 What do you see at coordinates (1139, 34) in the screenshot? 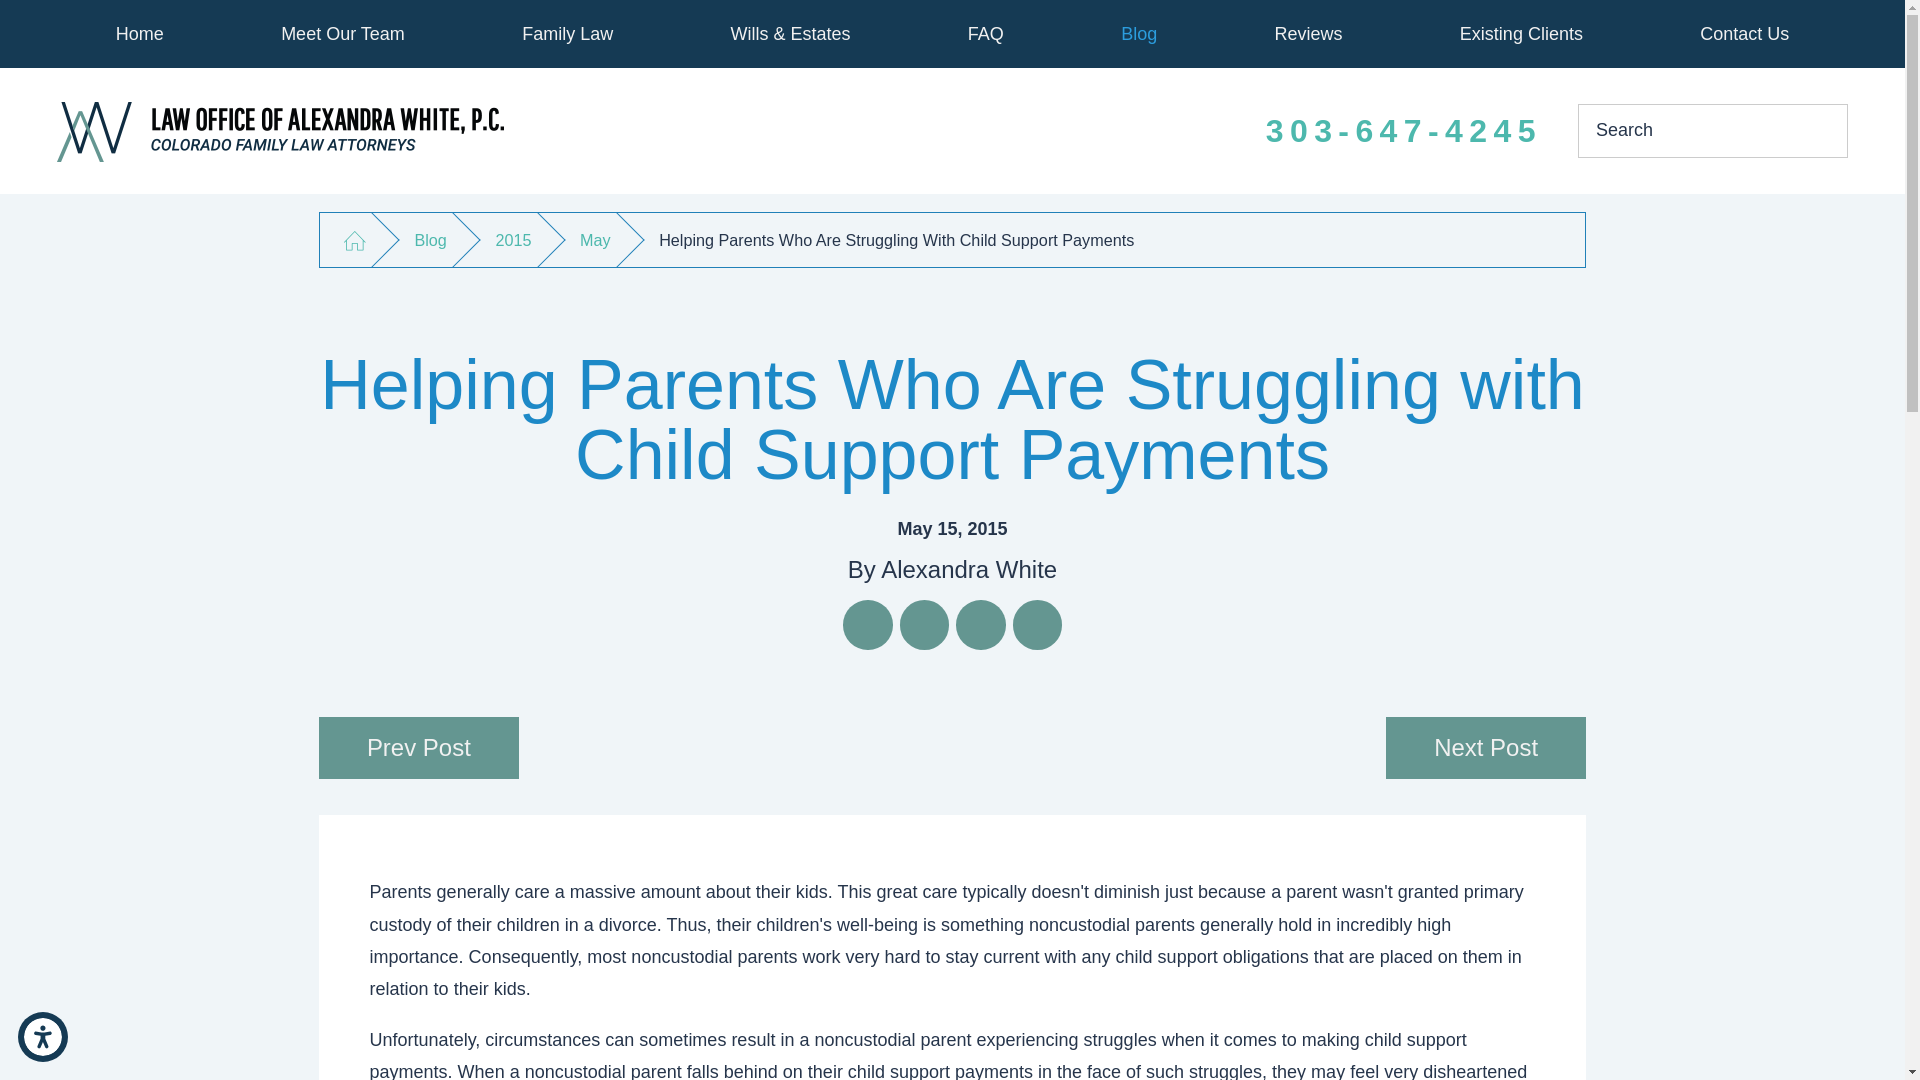
I see `Blog` at bounding box center [1139, 34].